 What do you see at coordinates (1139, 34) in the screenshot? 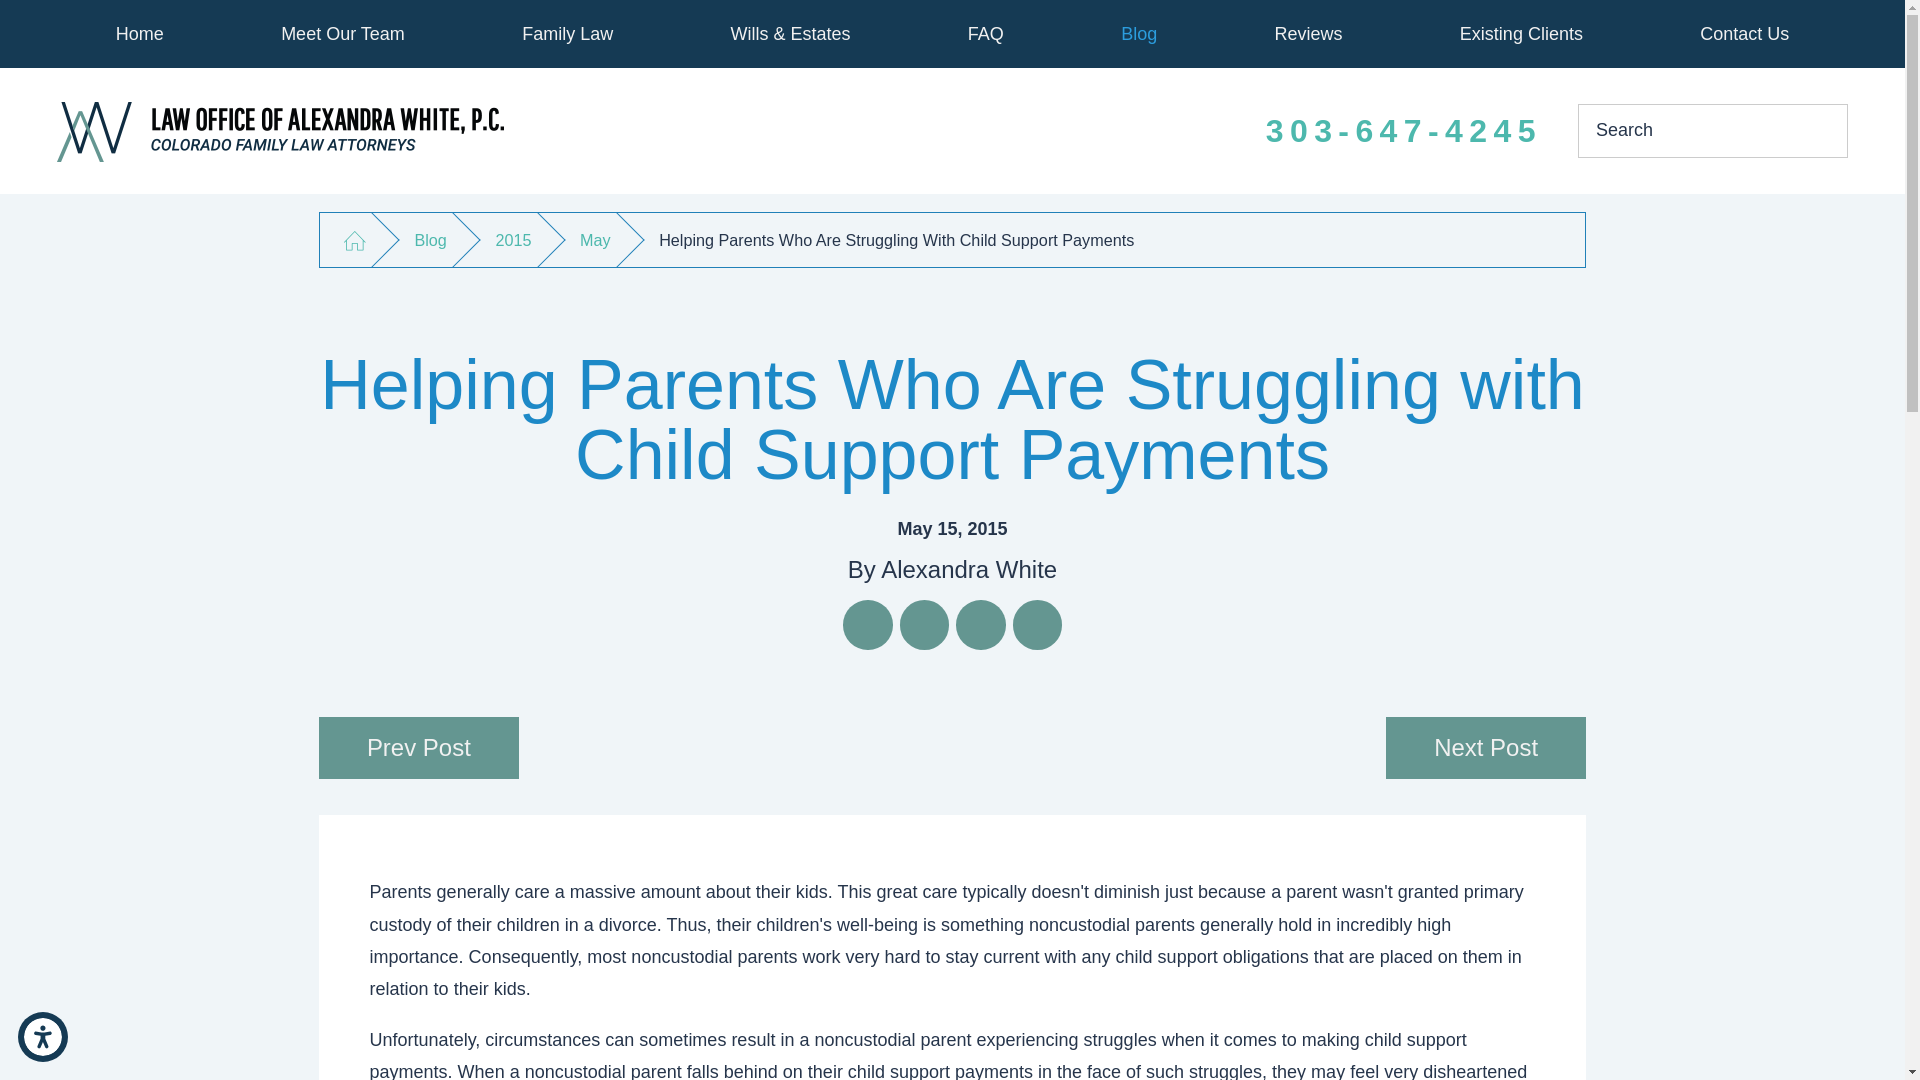
I see `Blog` at bounding box center [1139, 34].